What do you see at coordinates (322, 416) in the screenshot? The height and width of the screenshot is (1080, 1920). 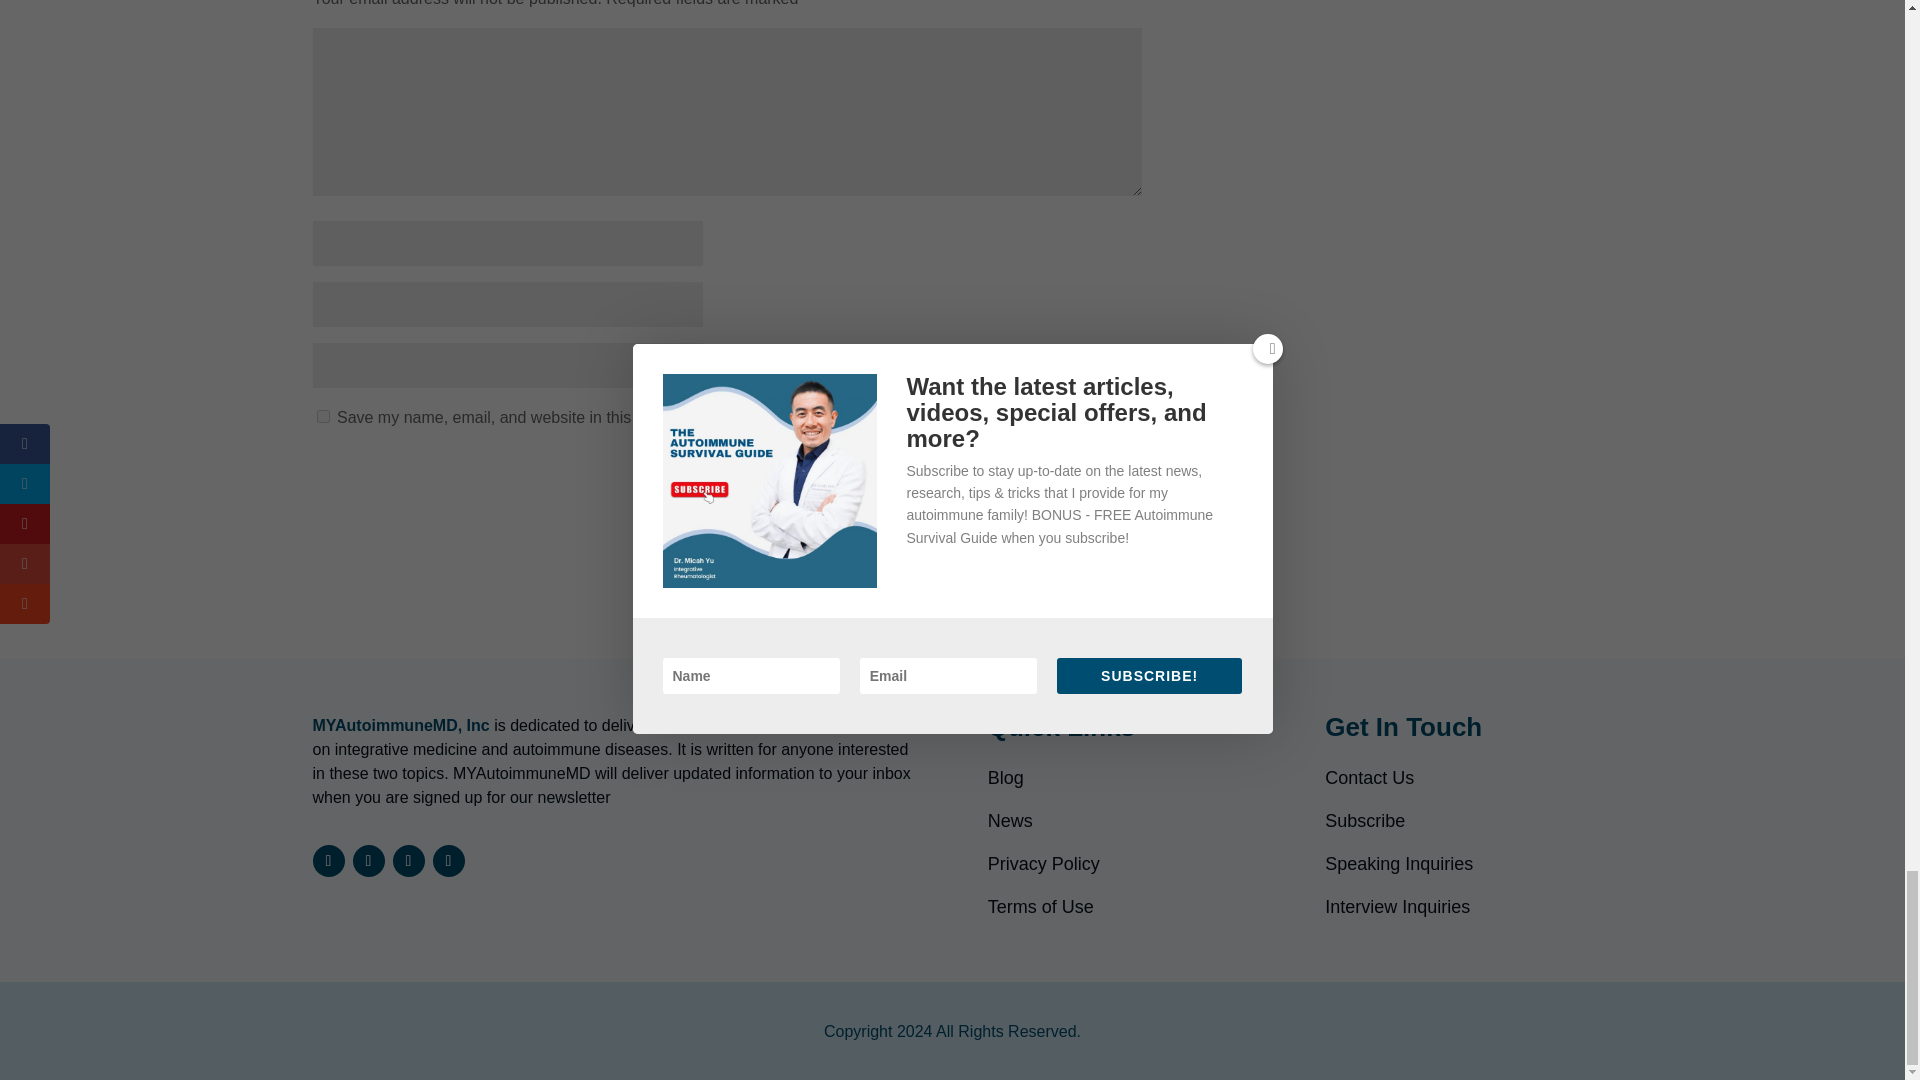 I see `yes` at bounding box center [322, 416].